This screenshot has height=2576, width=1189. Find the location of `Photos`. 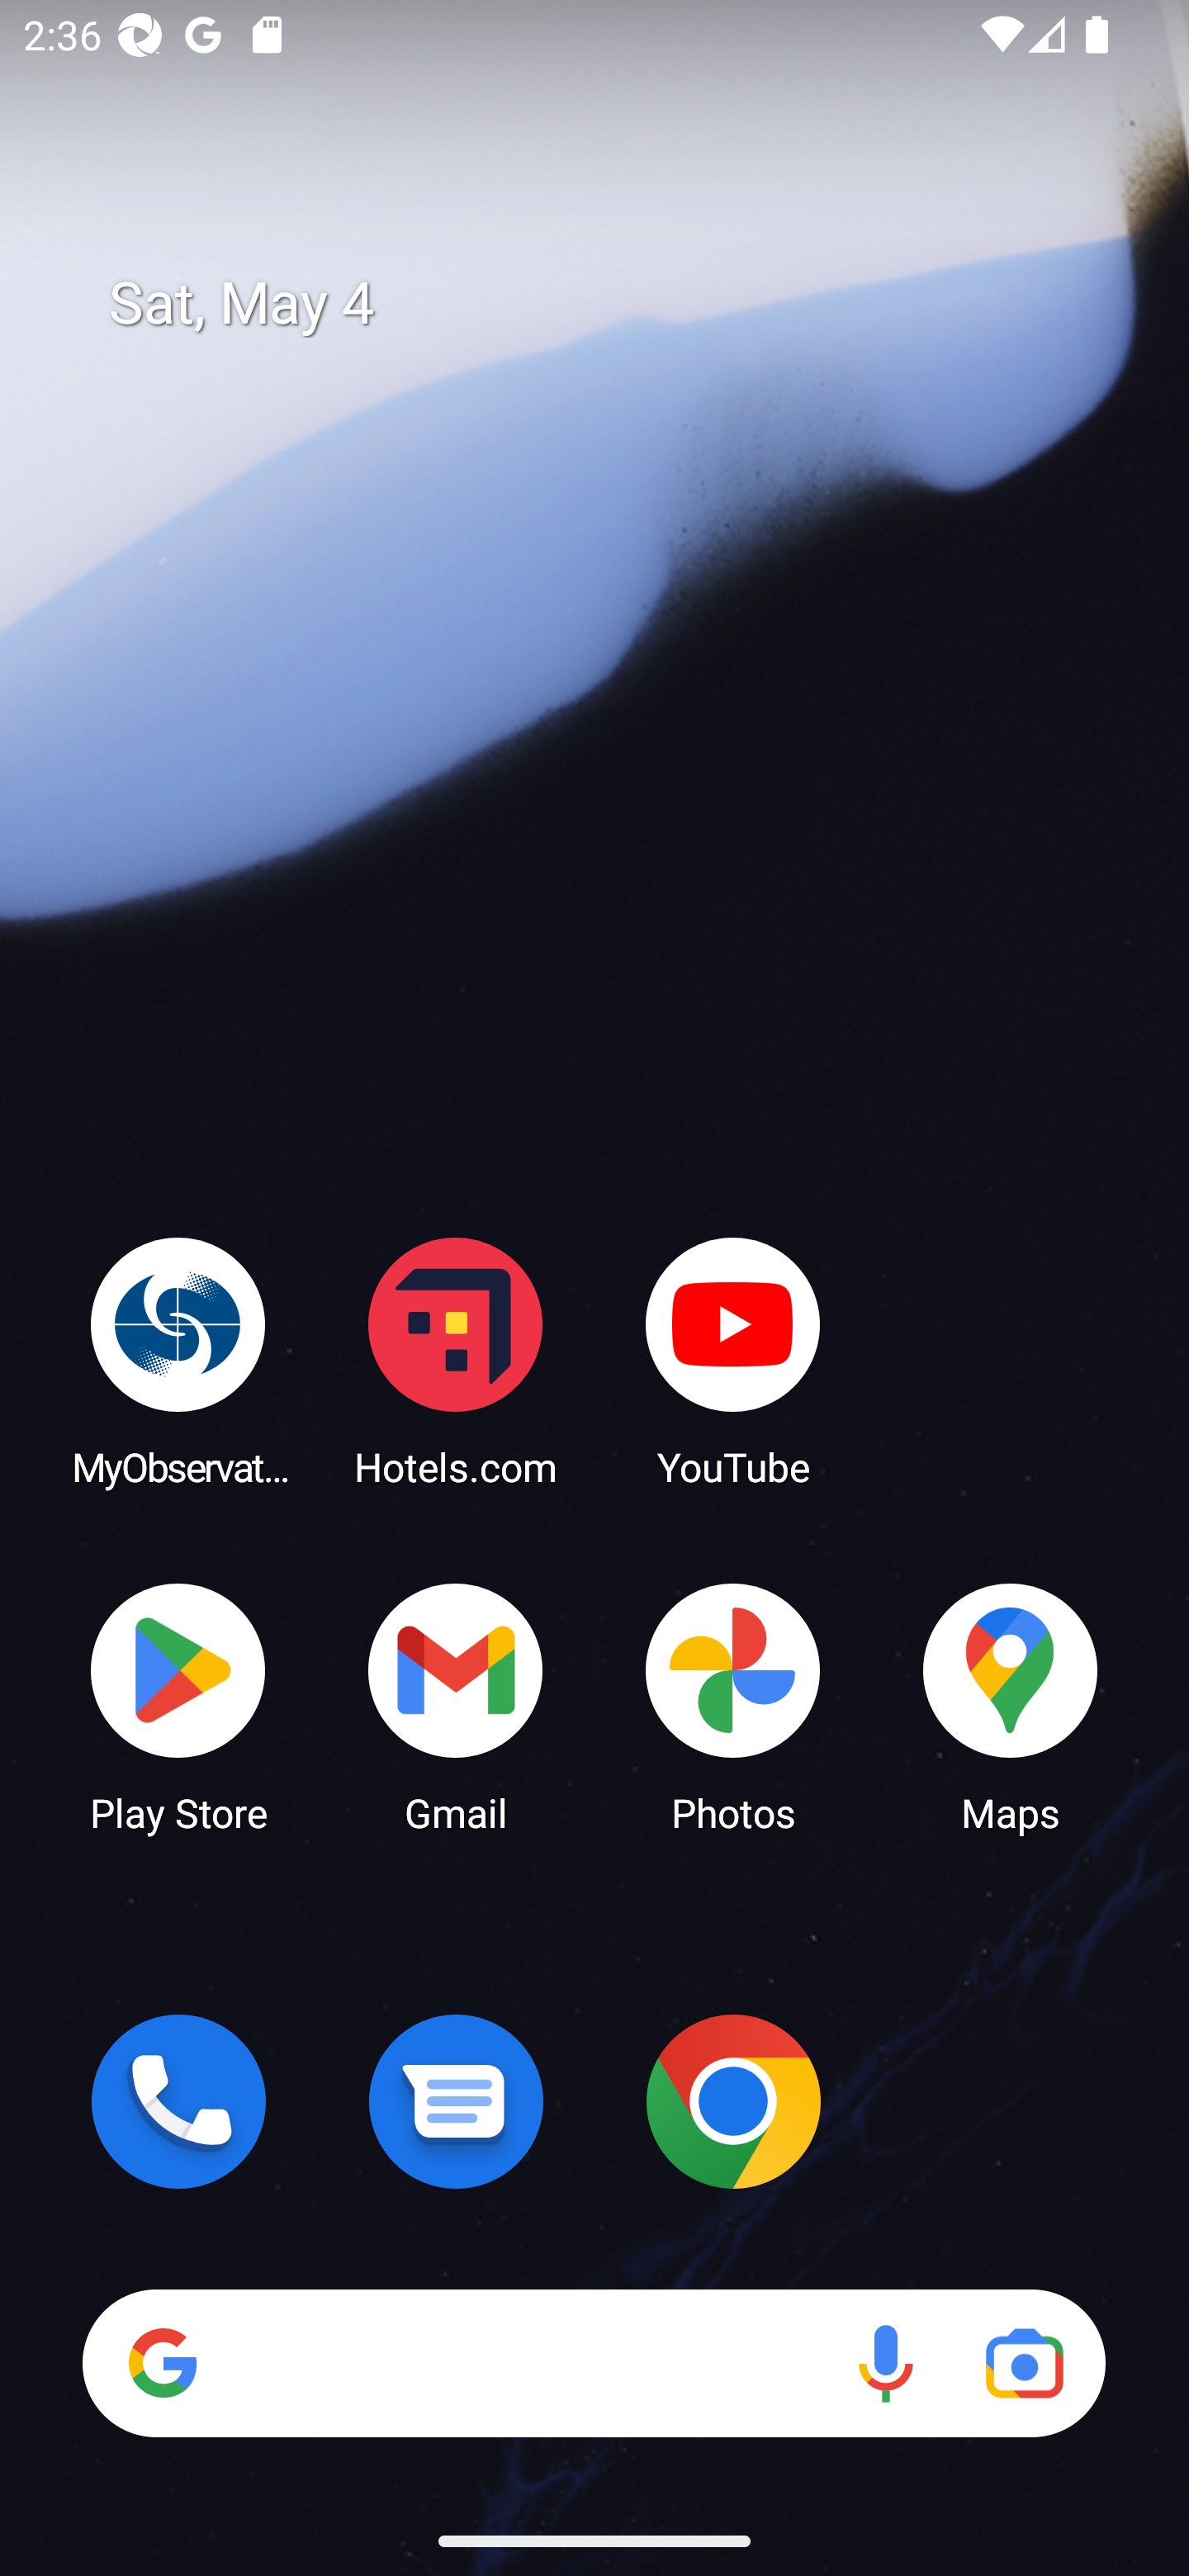

Photos is located at coordinates (733, 1706).